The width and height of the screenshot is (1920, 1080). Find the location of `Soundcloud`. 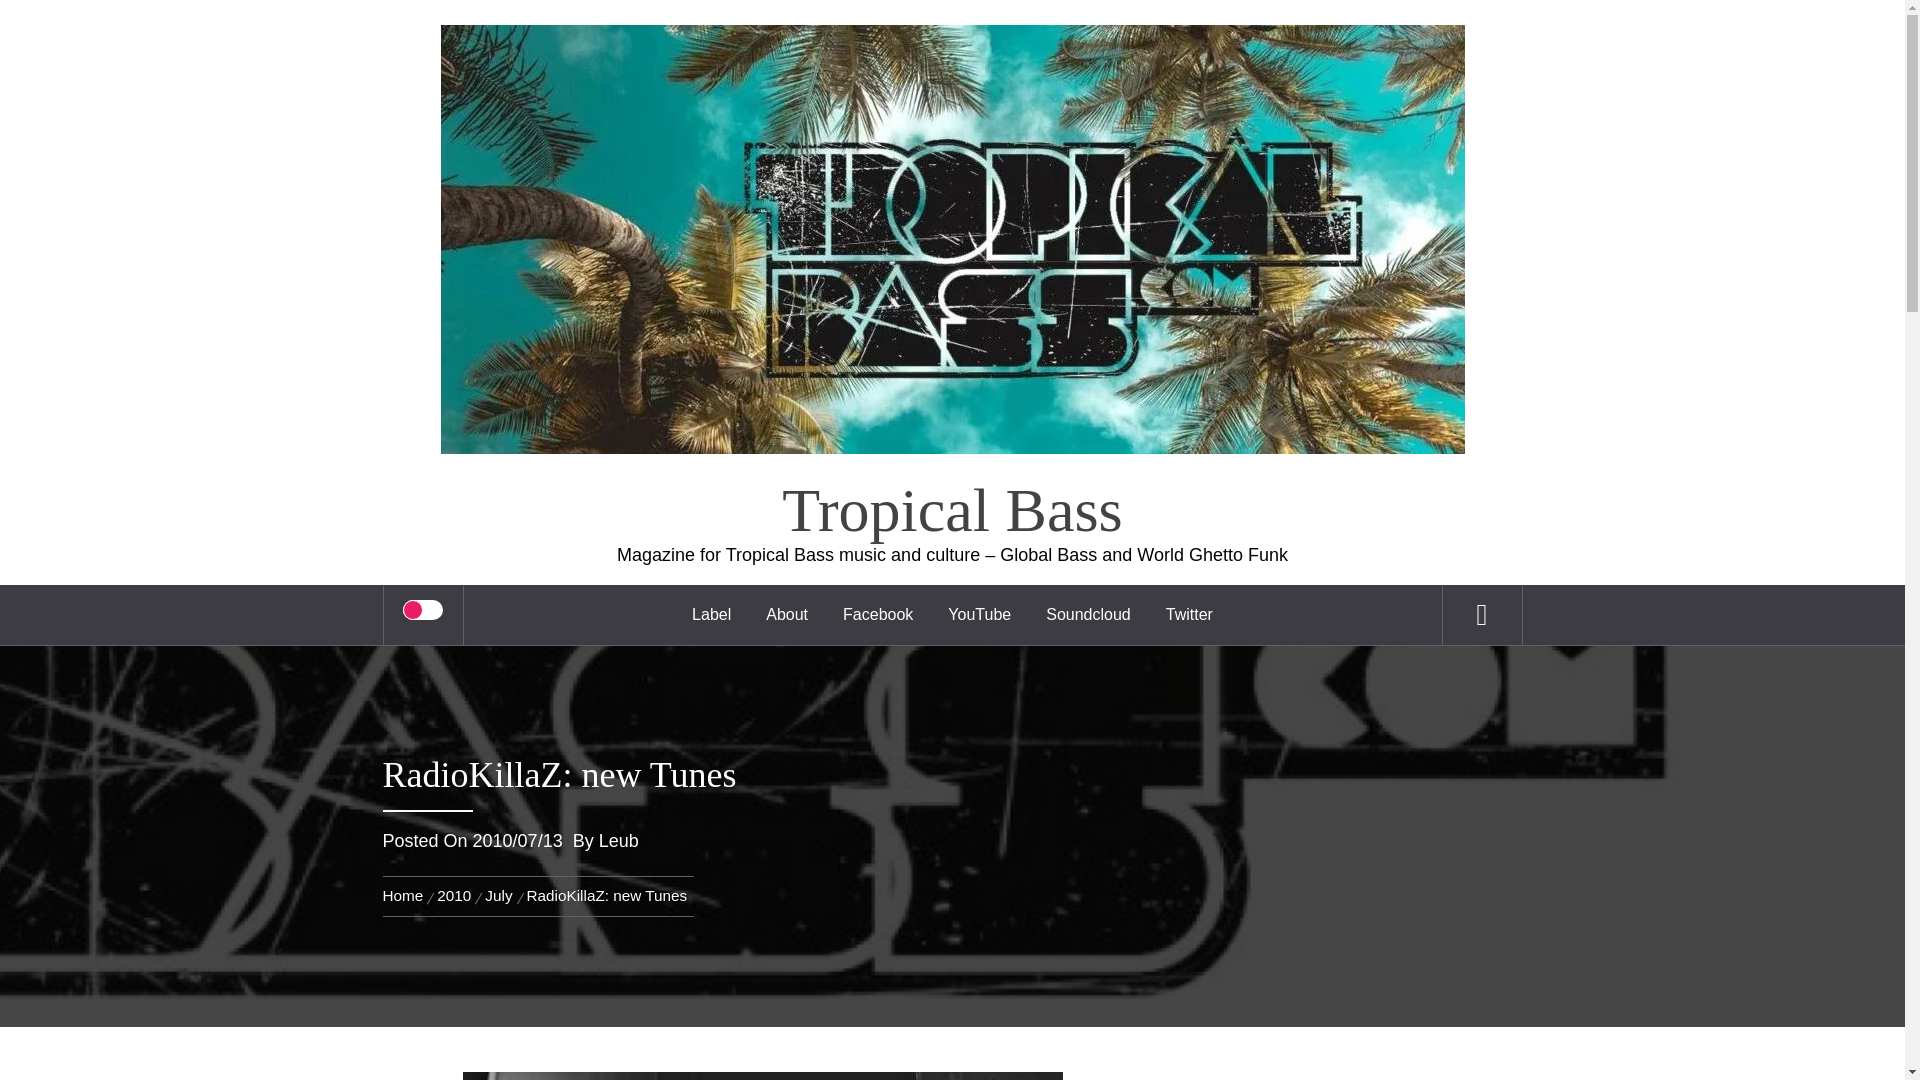

Soundcloud is located at coordinates (1088, 614).